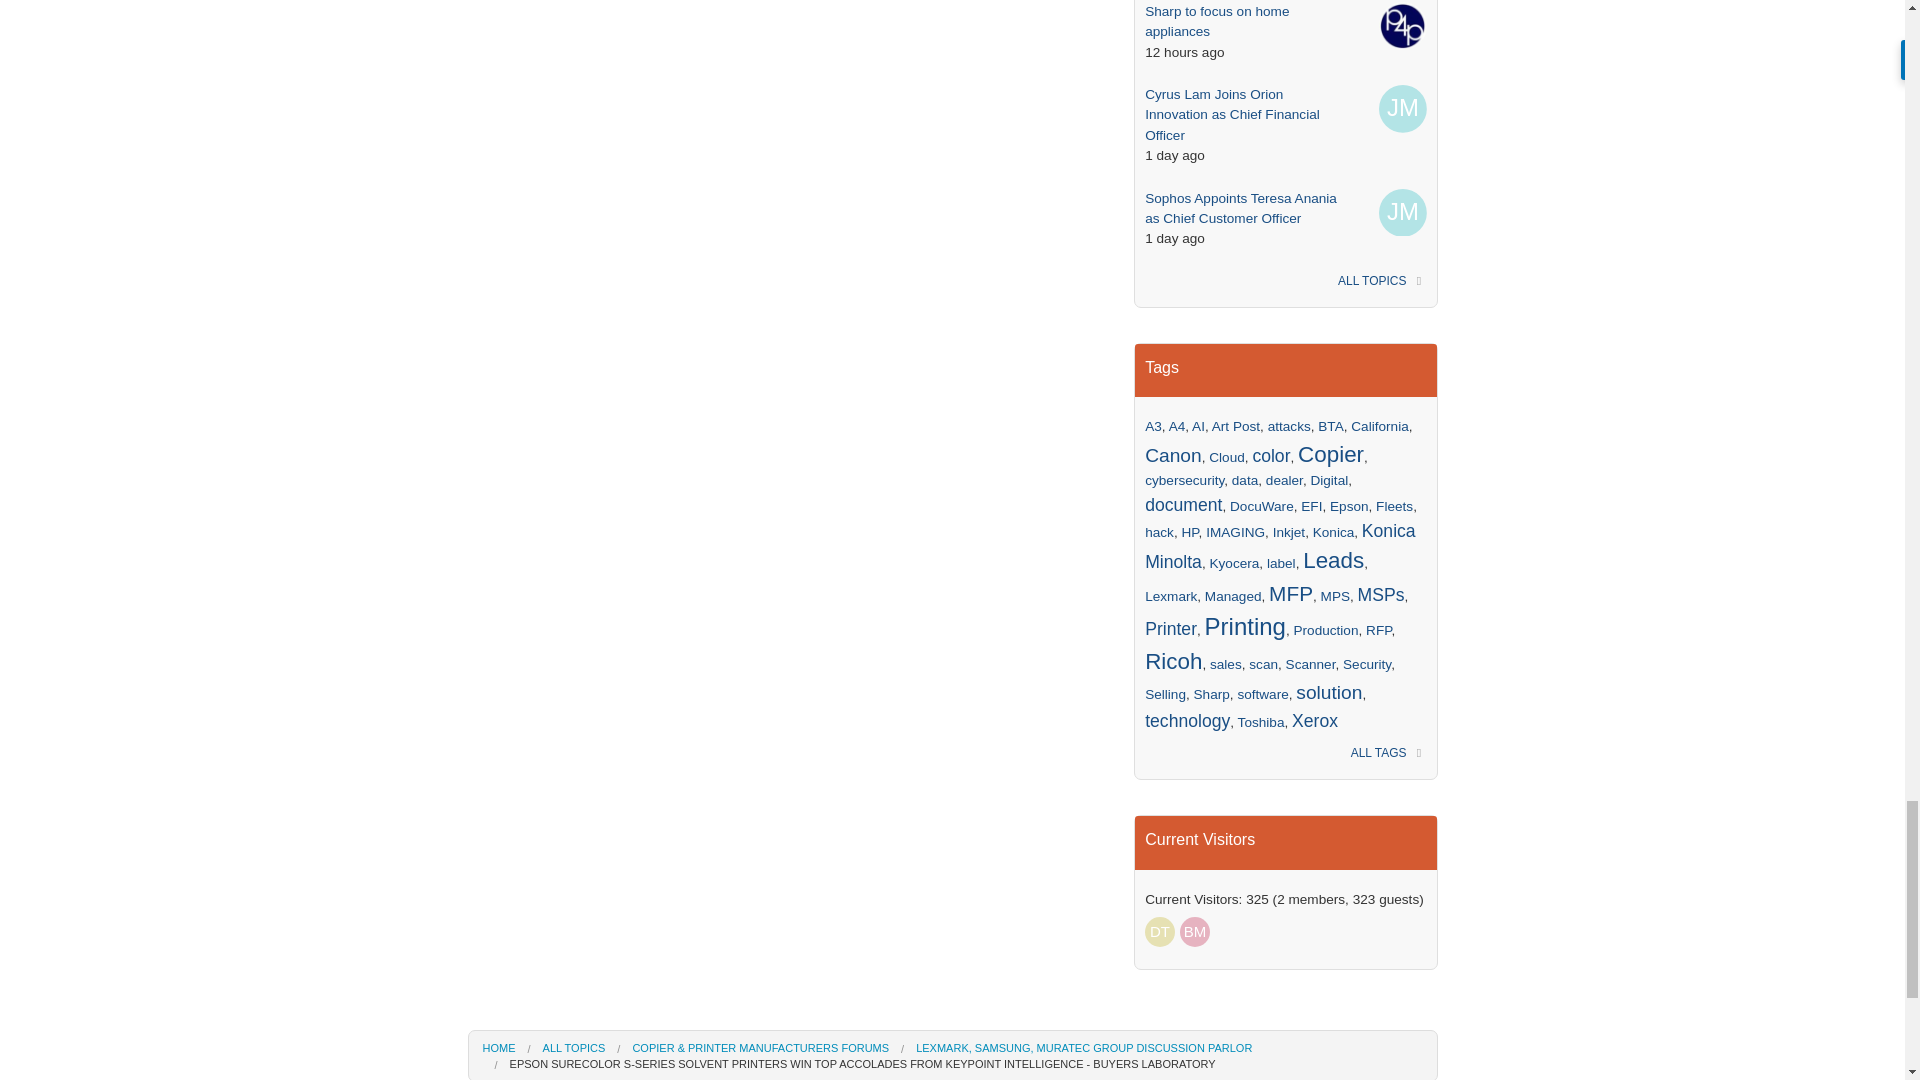  I want to click on JM, so click(1402, 212).